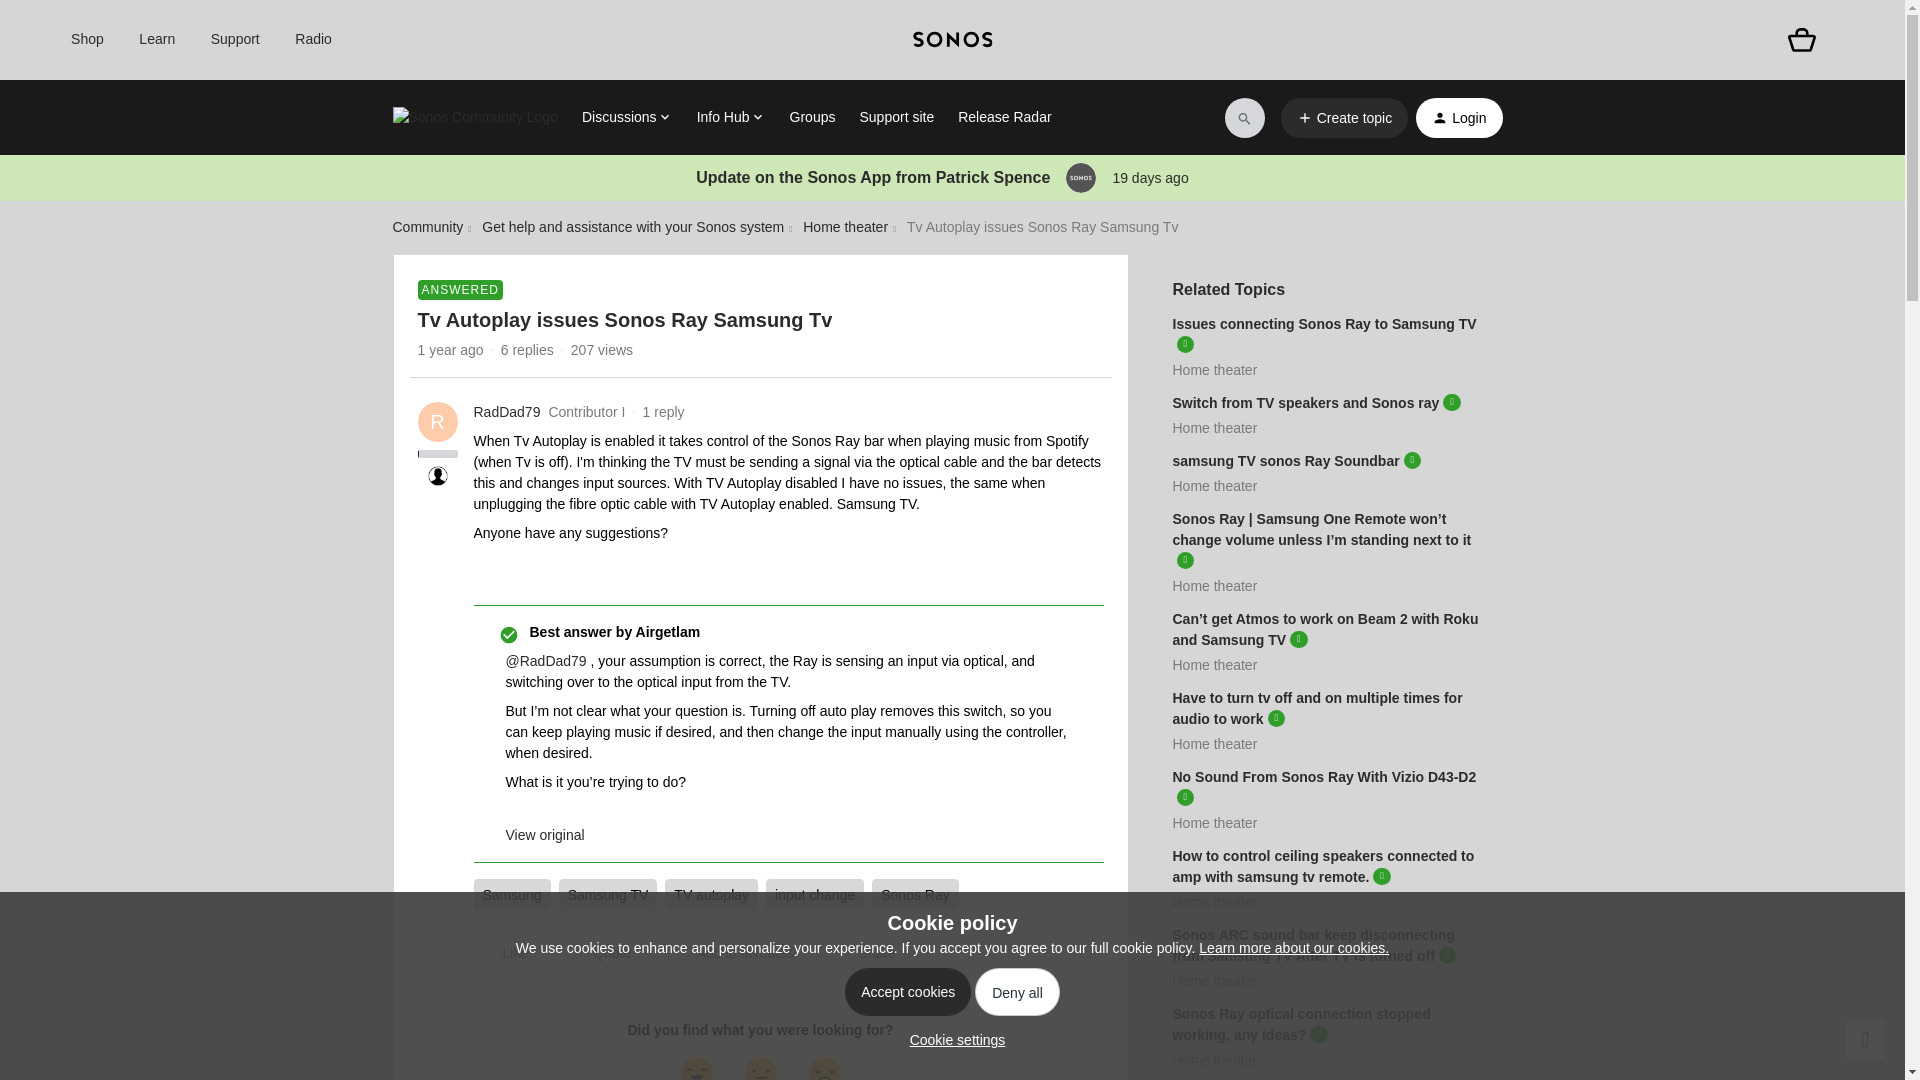 This screenshot has height=1080, width=1920. I want to click on Discussions, so click(627, 117).